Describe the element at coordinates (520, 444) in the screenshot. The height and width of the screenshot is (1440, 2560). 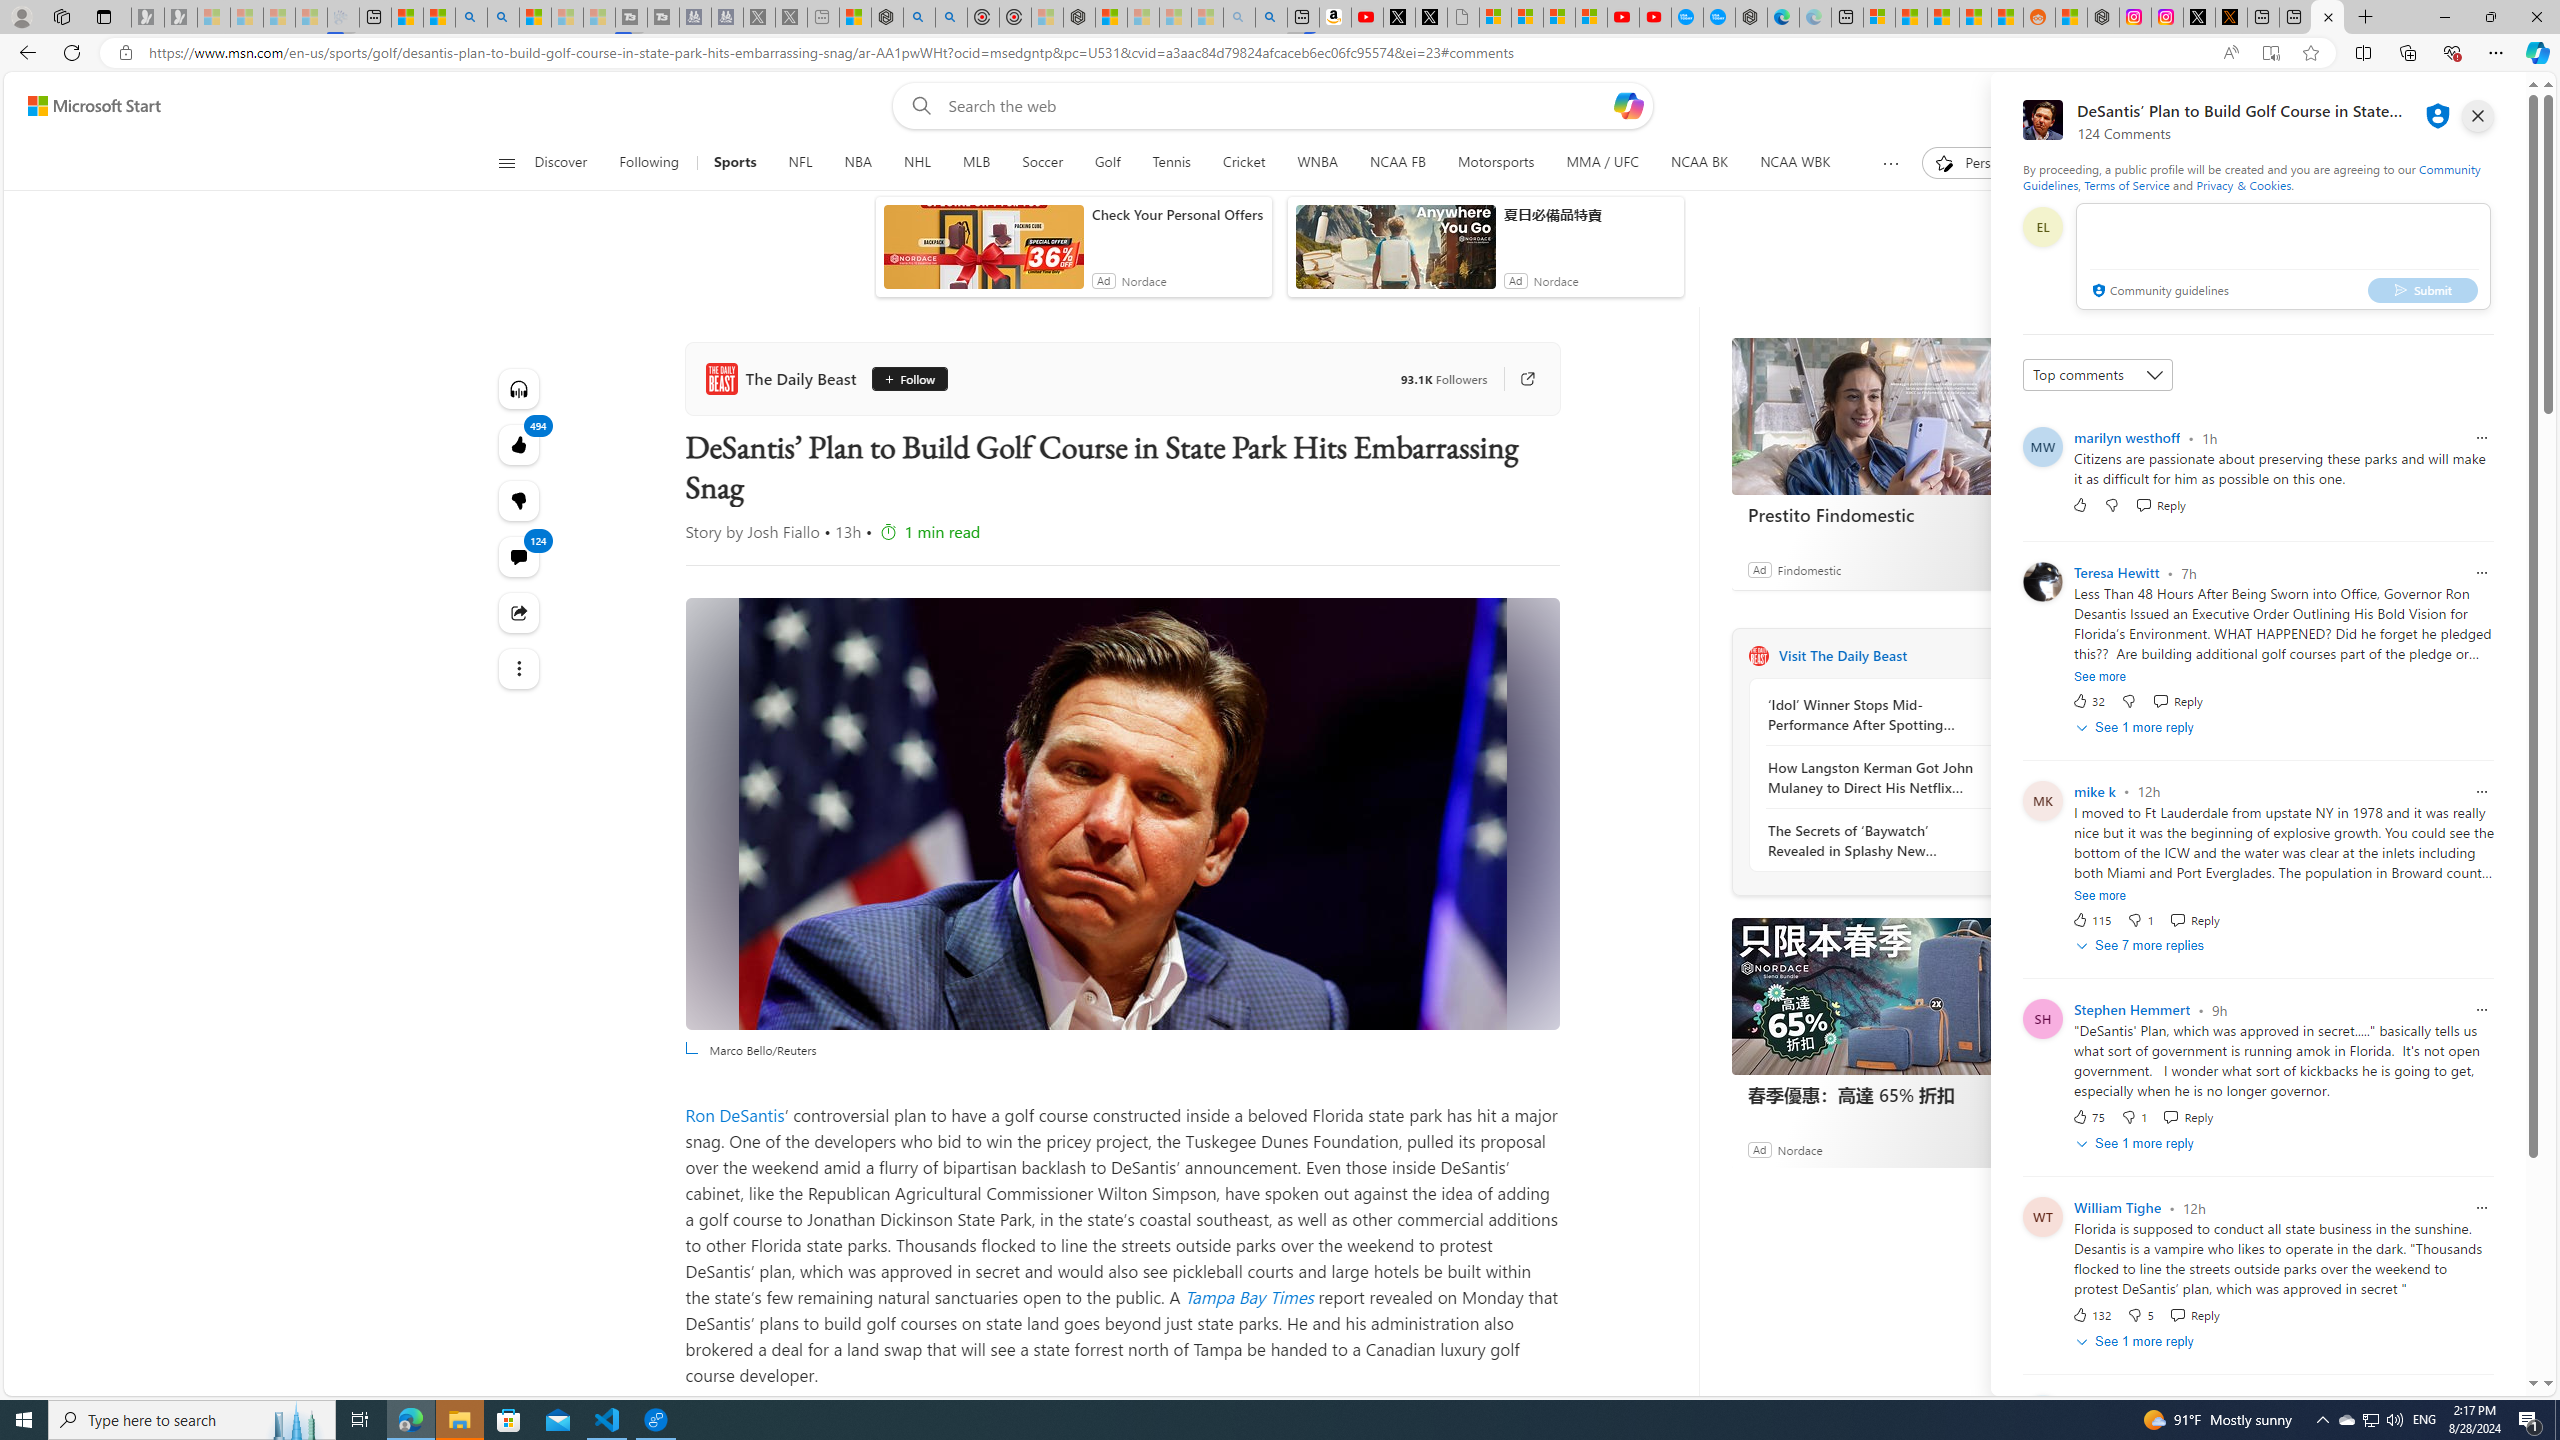
I see `494 Like` at that location.